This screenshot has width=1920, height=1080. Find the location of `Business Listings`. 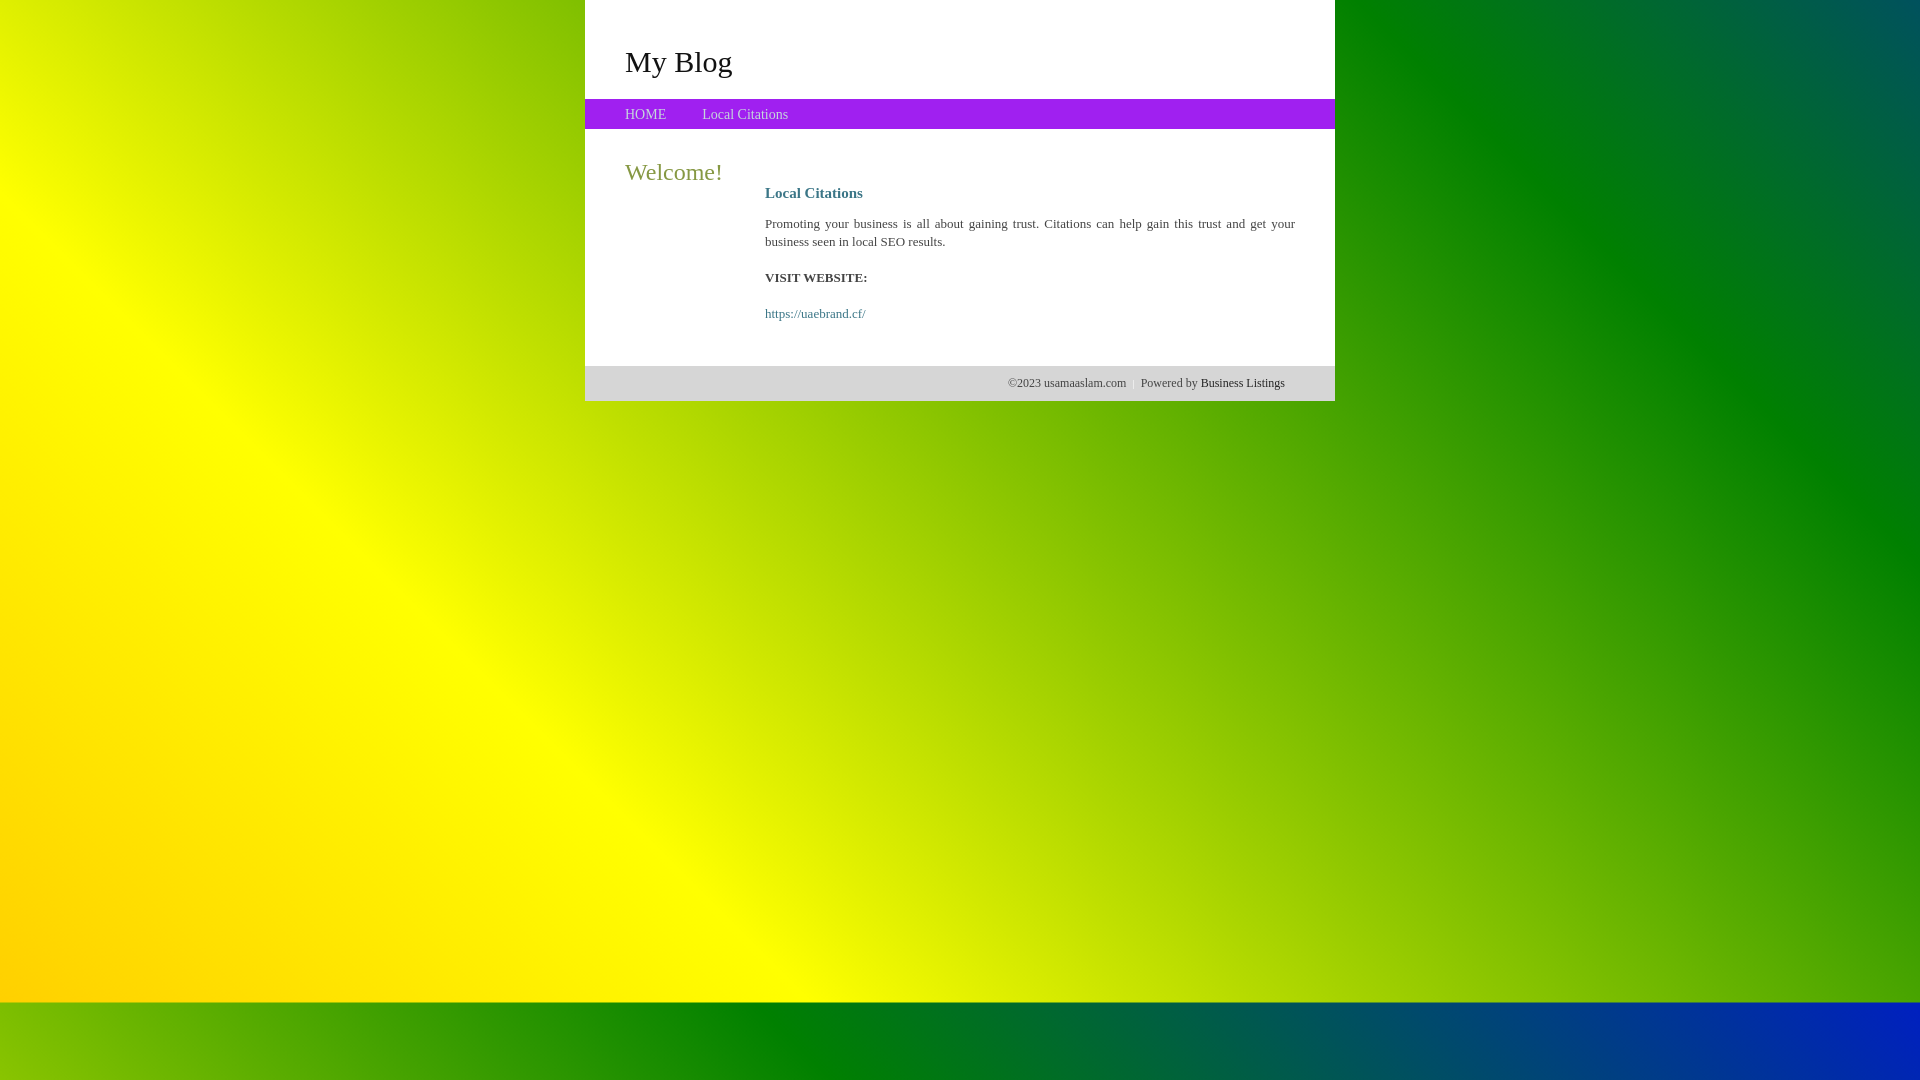

Business Listings is located at coordinates (1243, 383).